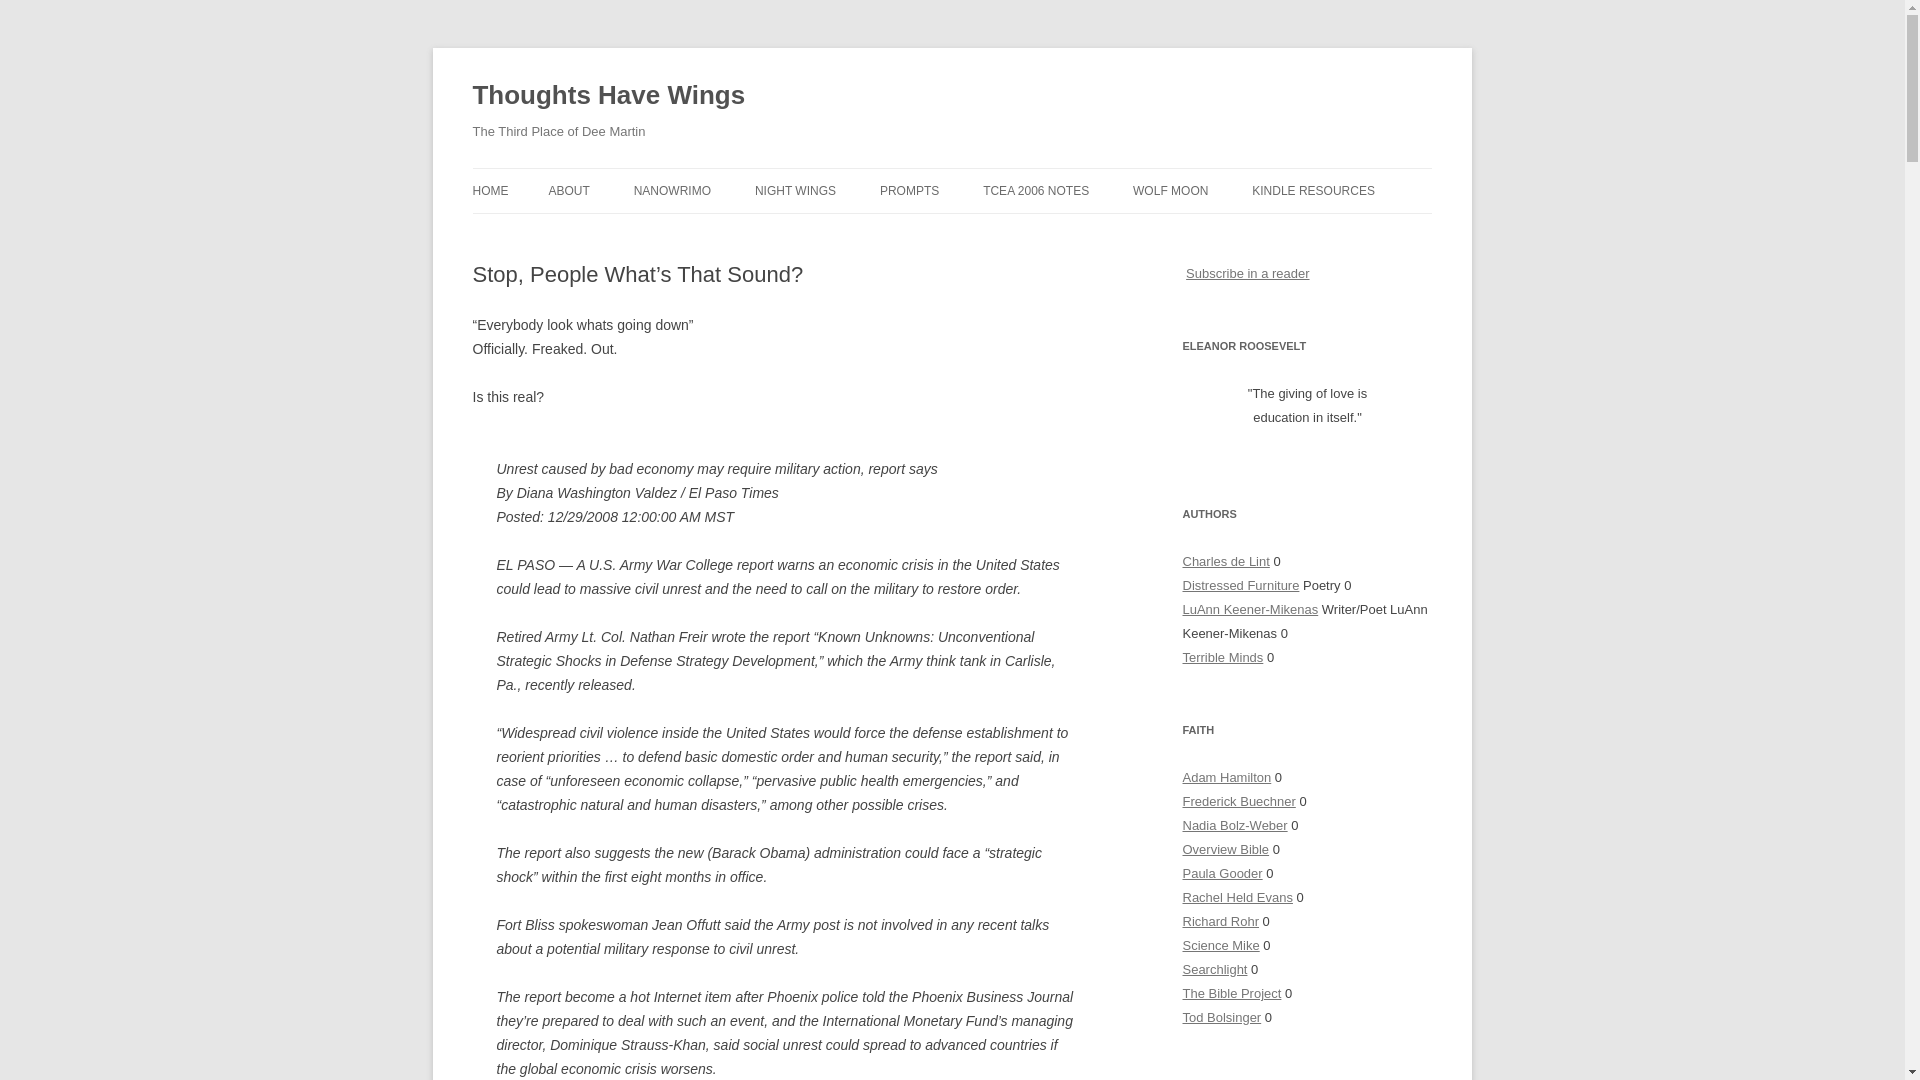 This screenshot has width=1920, height=1080. What do you see at coordinates (672, 190) in the screenshot?
I see `NANOWRIMO` at bounding box center [672, 190].